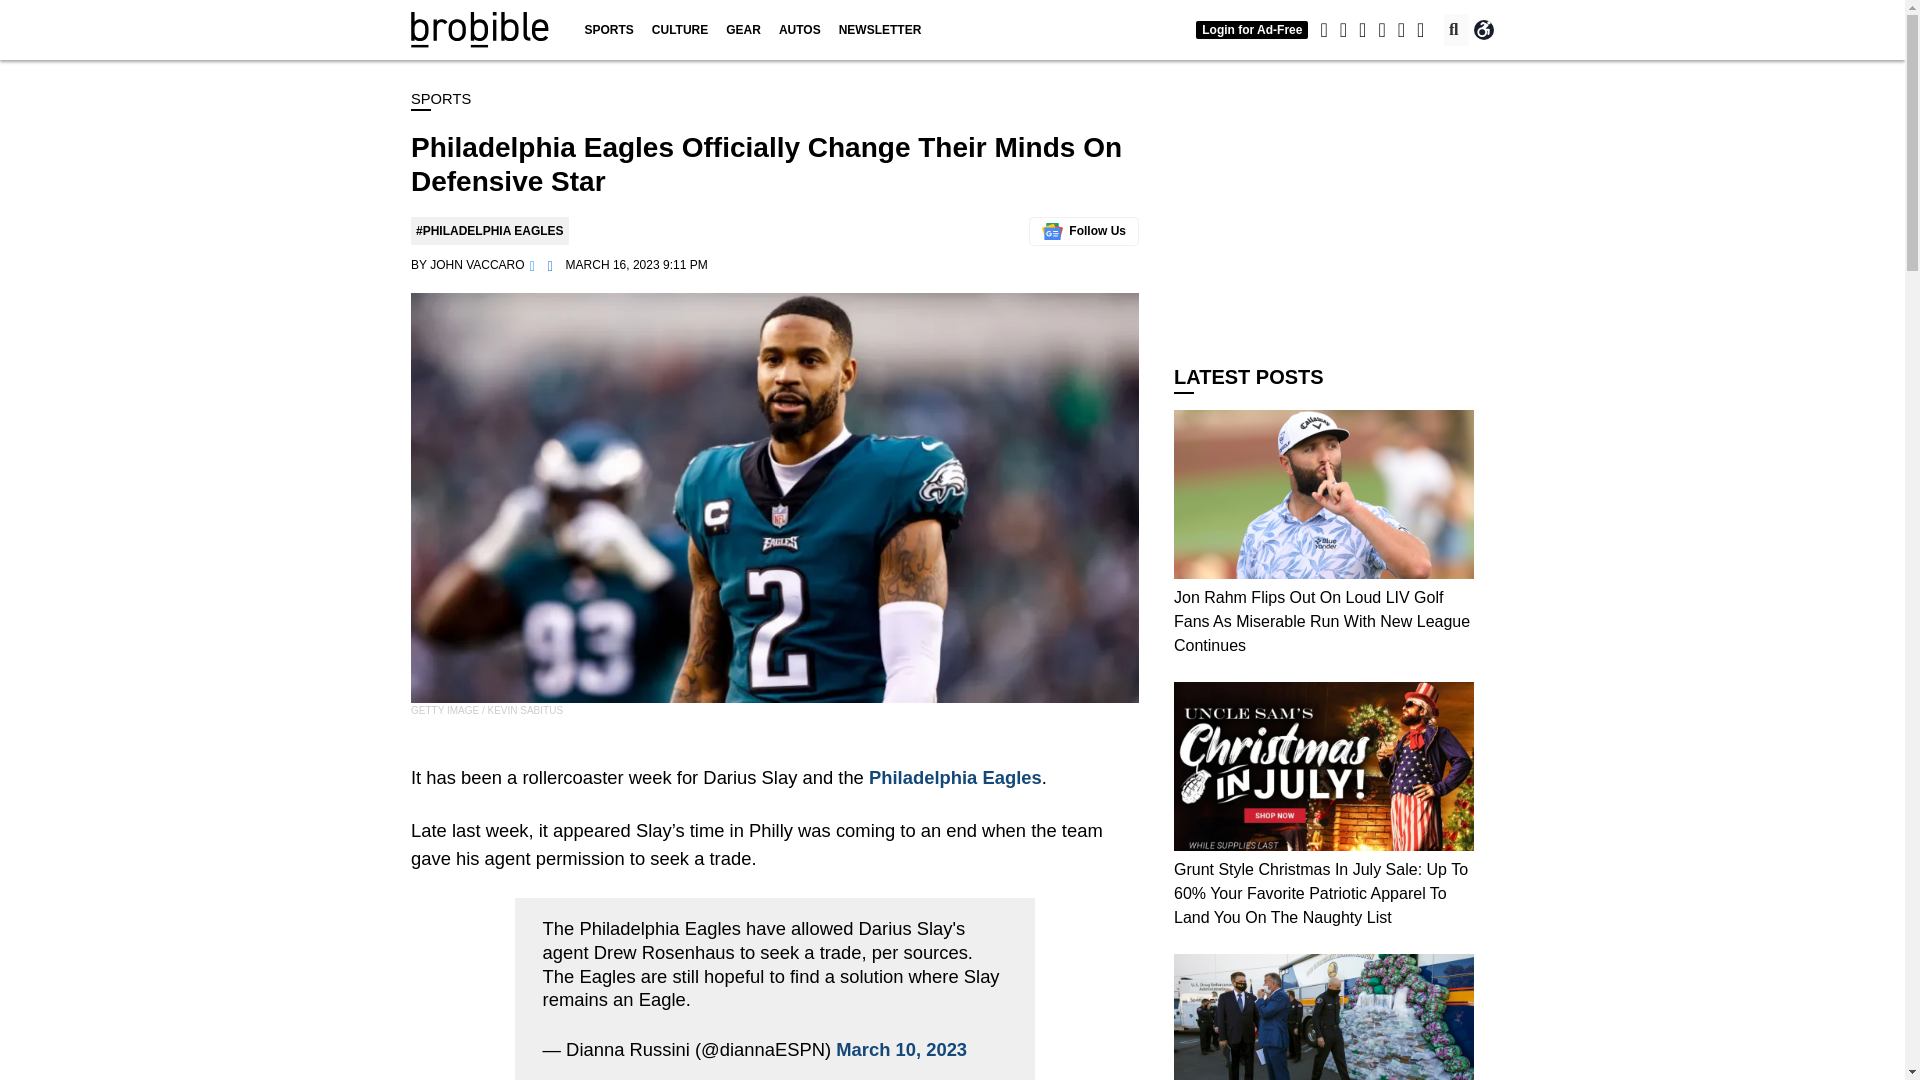 This screenshot has height=1080, width=1920. Describe the element at coordinates (477, 265) in the screenshot. I see `Posts by John Vaccaro` at that location.